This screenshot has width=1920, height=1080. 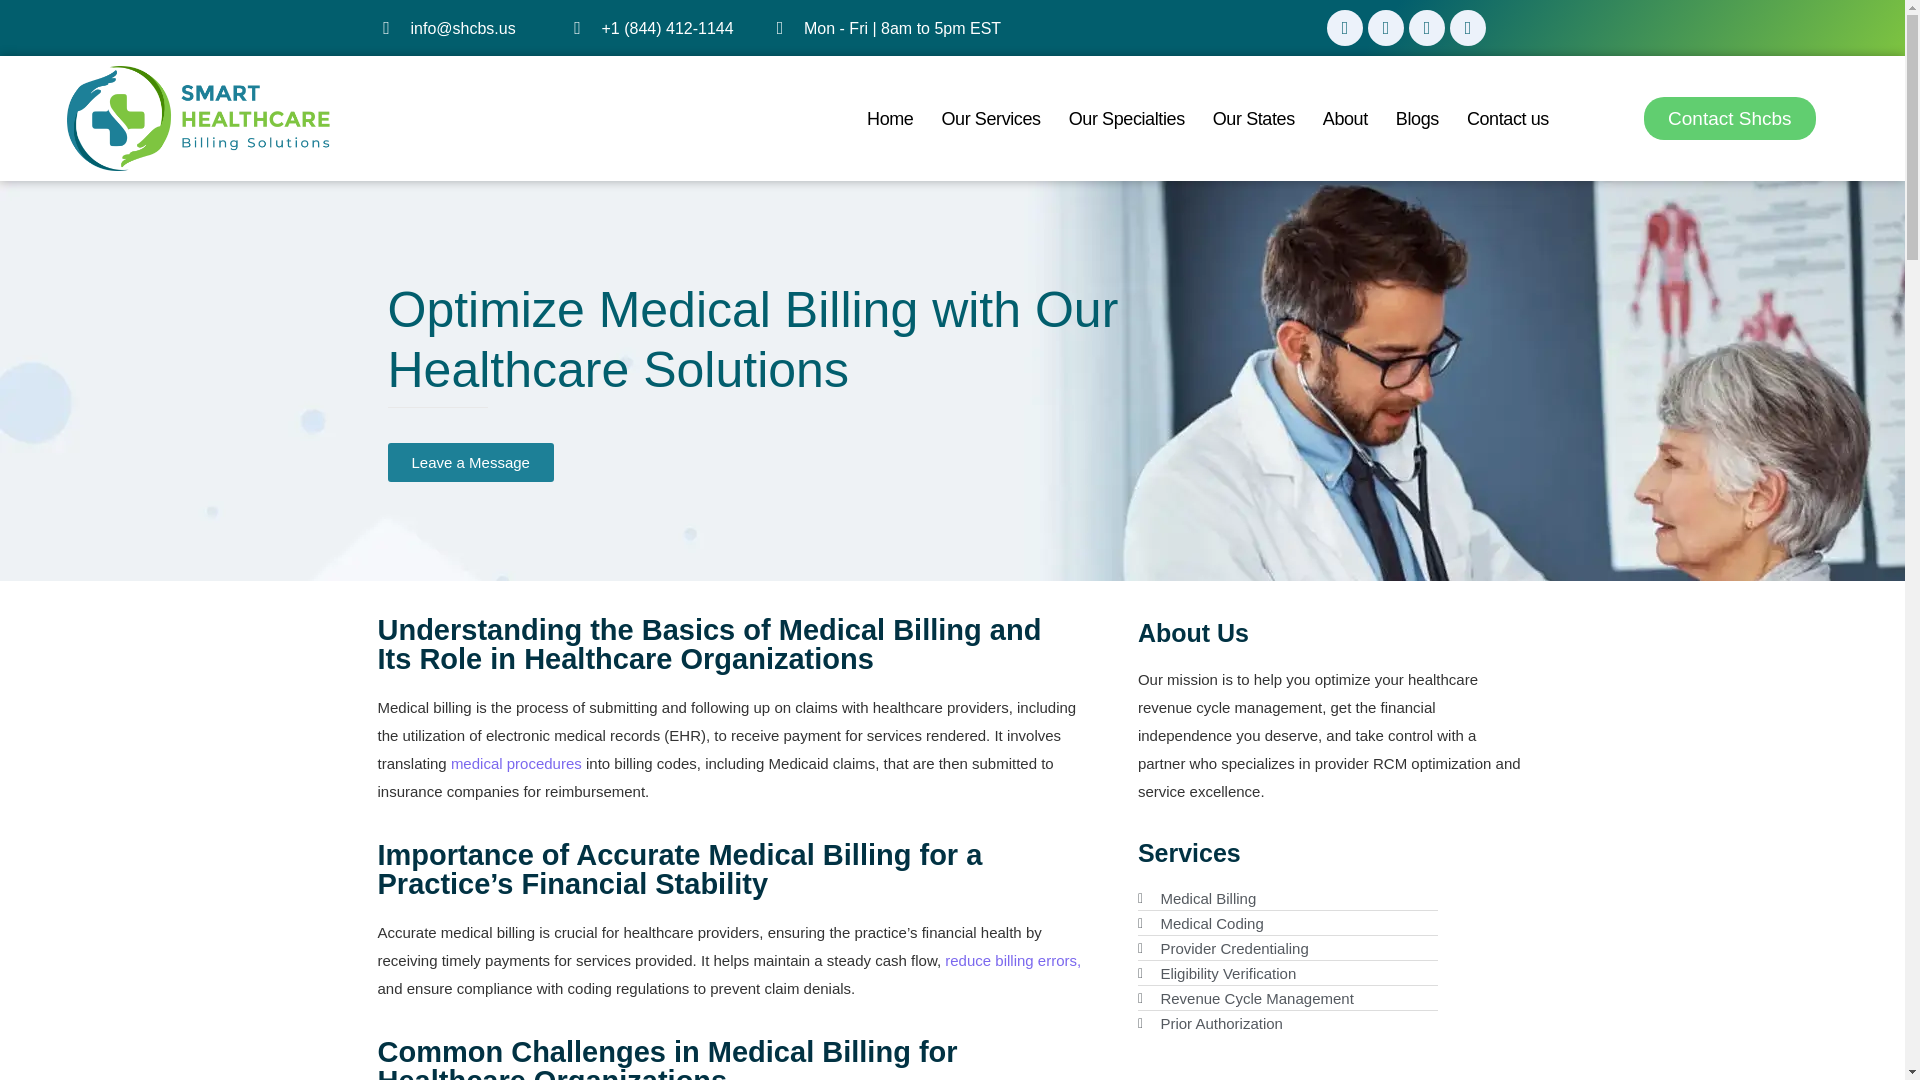 What do you see at coordinates (990, 118) in the screenshot?
I see `Our Services` at bounding box center [990, 118].